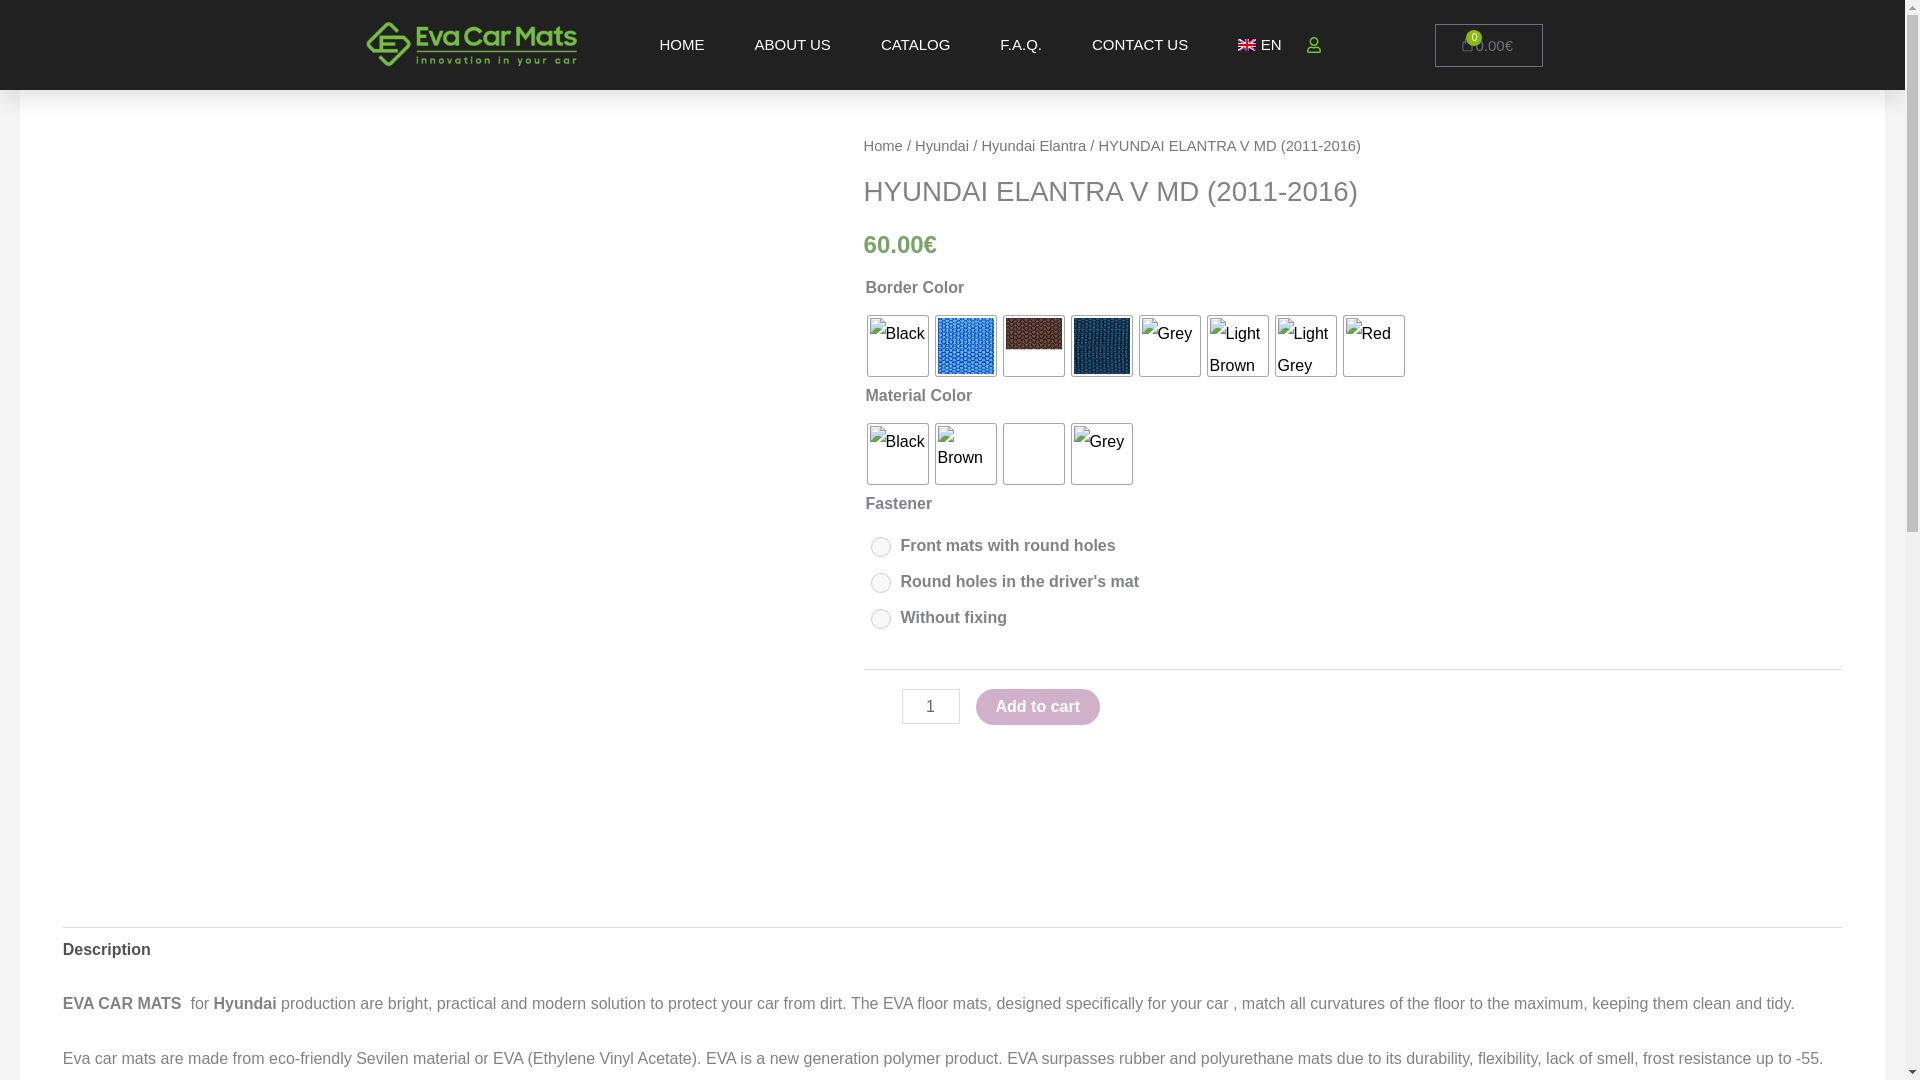  Describe the element at coordinates (1034, 454) in the screenshot. I see `Cream` at that location.